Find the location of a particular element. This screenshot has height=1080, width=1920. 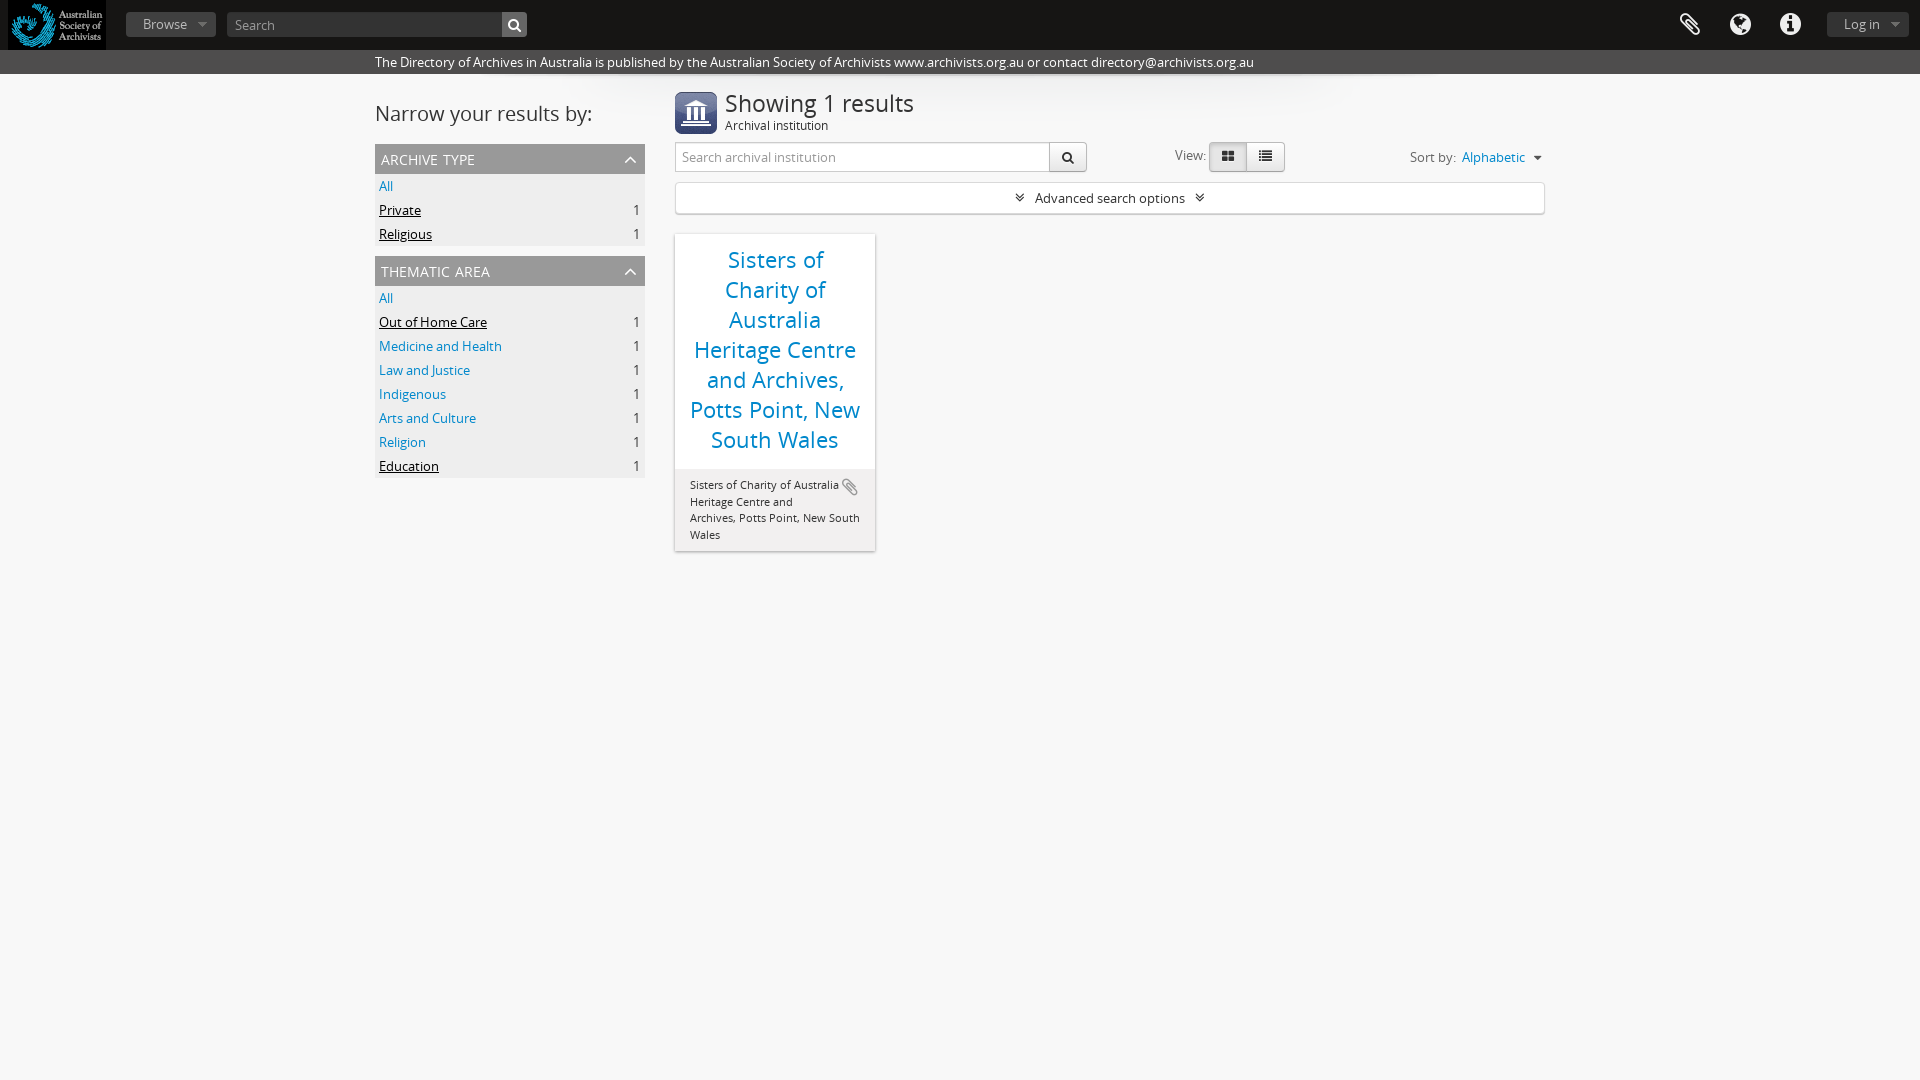

Clipboard is located at coordinates (1690, 25).